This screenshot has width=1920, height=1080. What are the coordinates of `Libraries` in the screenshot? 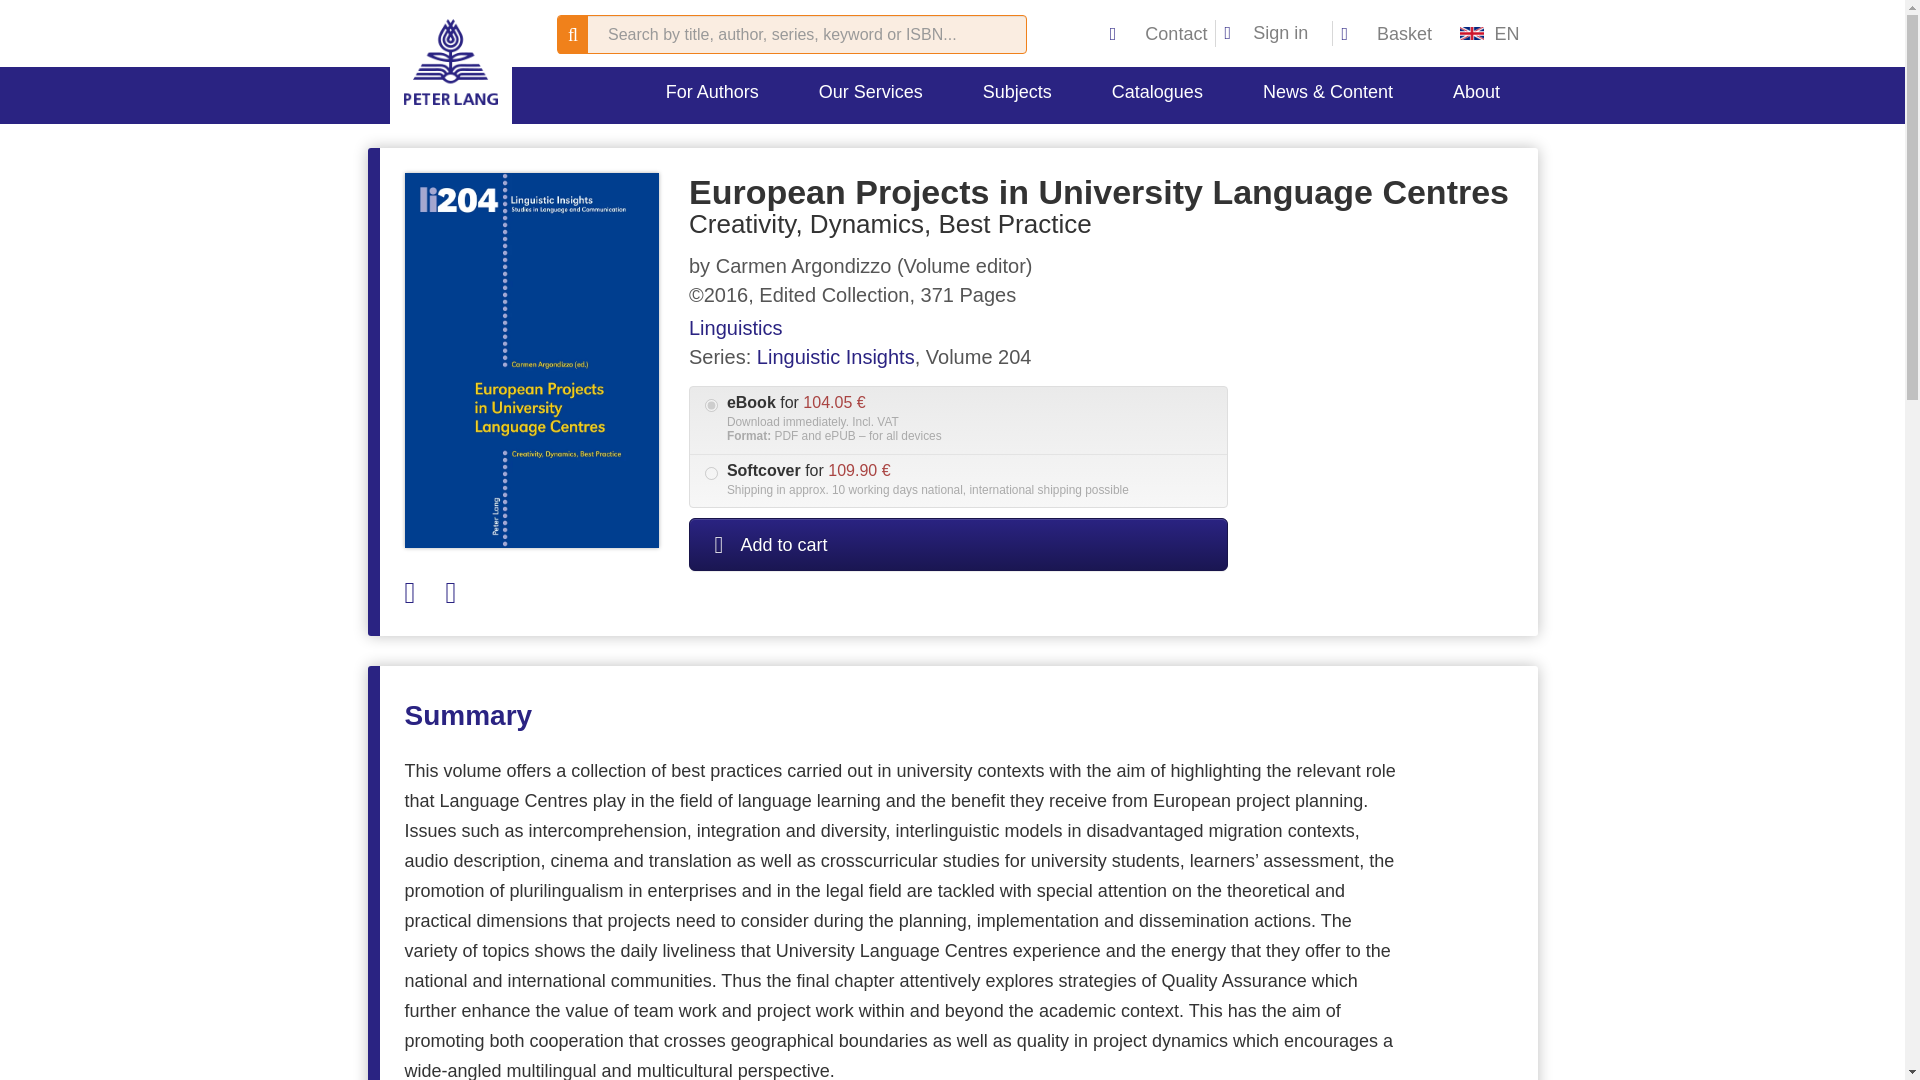 It's located at (858, 136).